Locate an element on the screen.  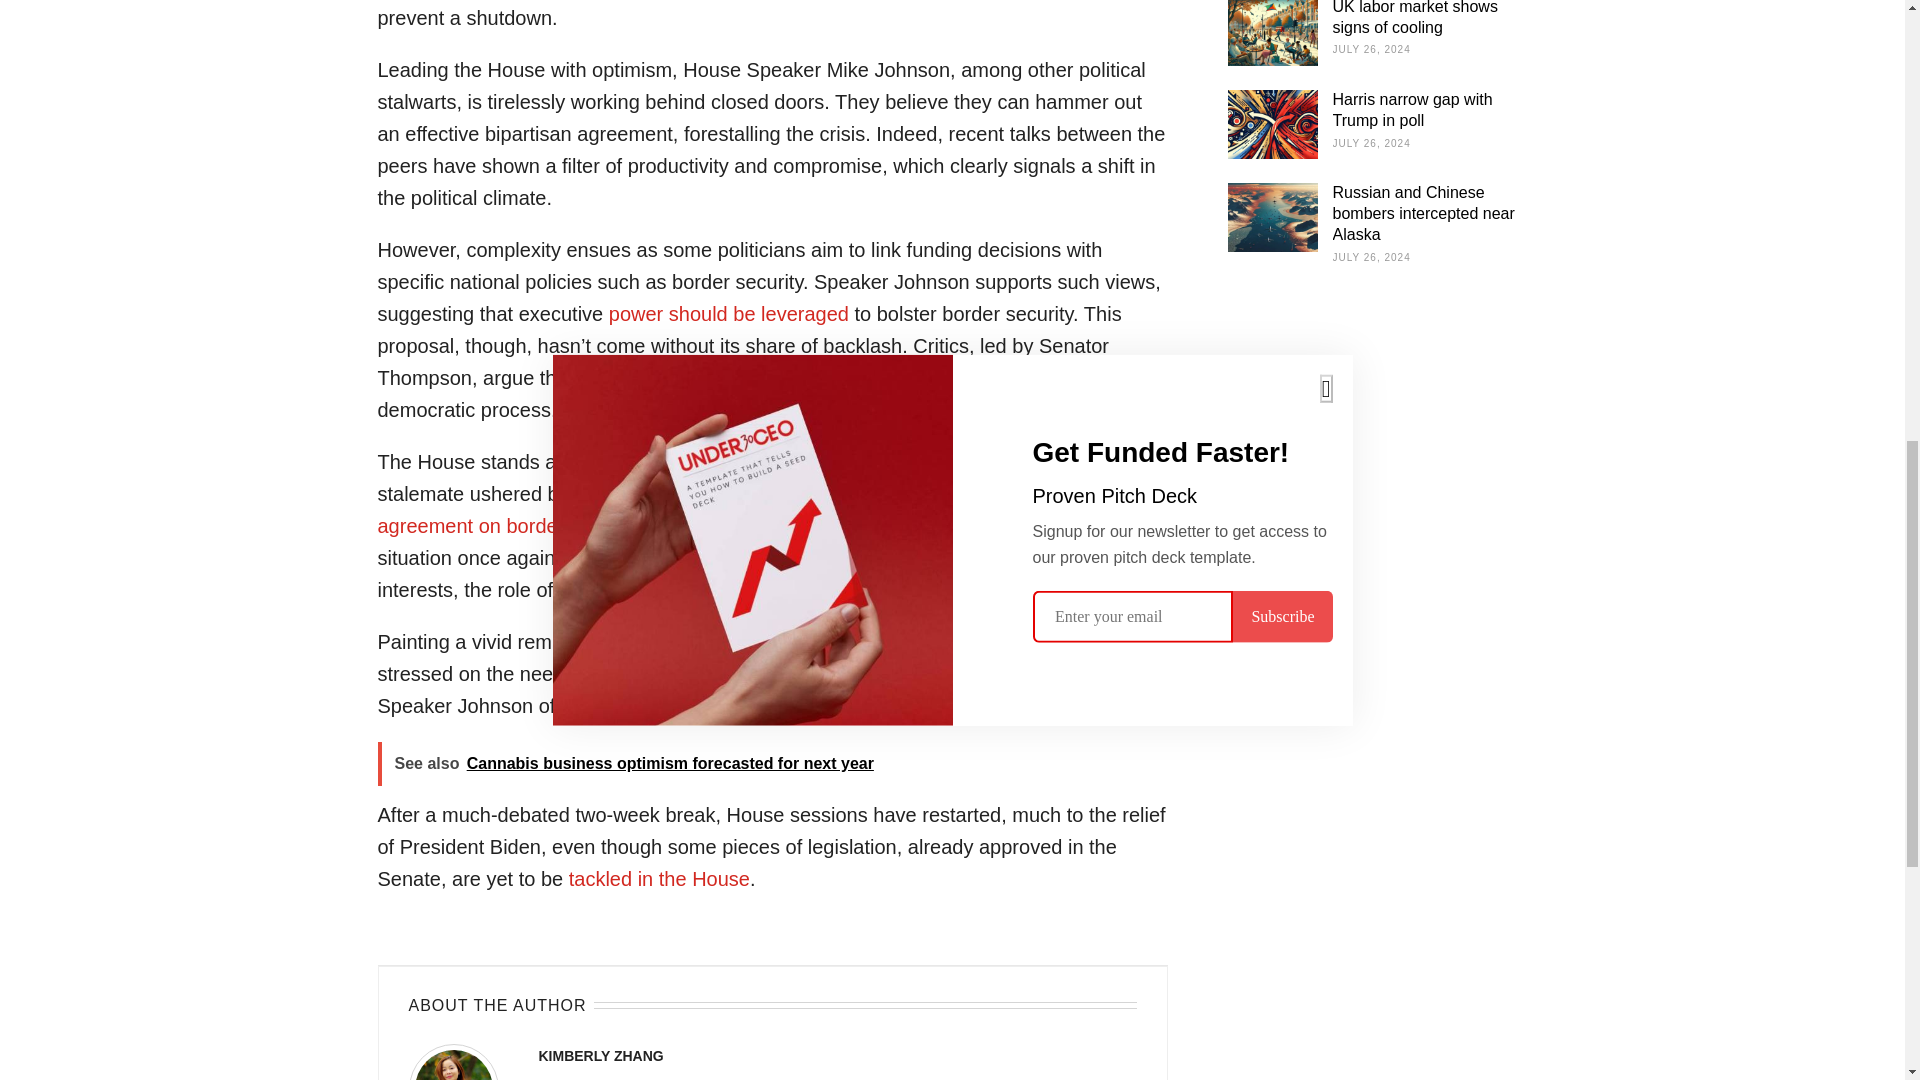
Posts by Kimberly Zhang is located at coordinates (600, 1055).